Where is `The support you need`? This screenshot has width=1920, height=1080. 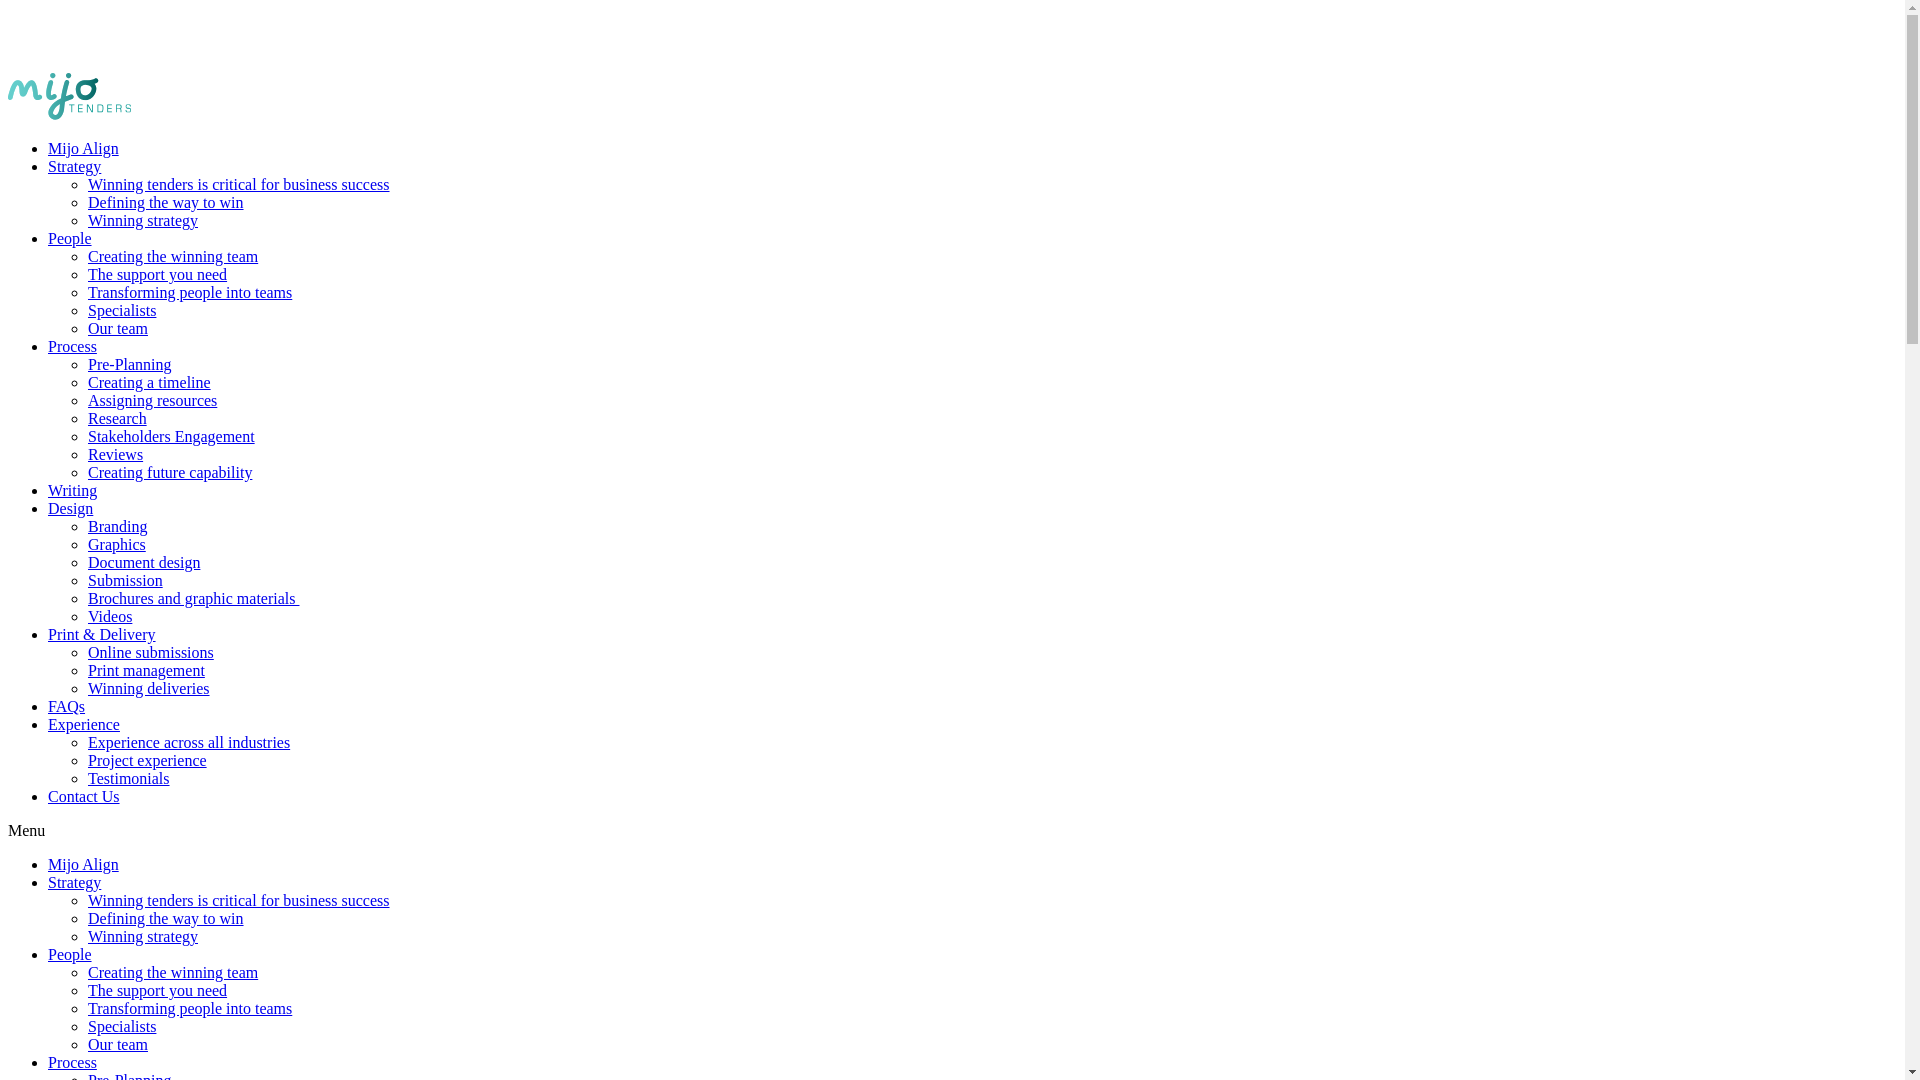 The support you need is located at coordinates (158, 990).